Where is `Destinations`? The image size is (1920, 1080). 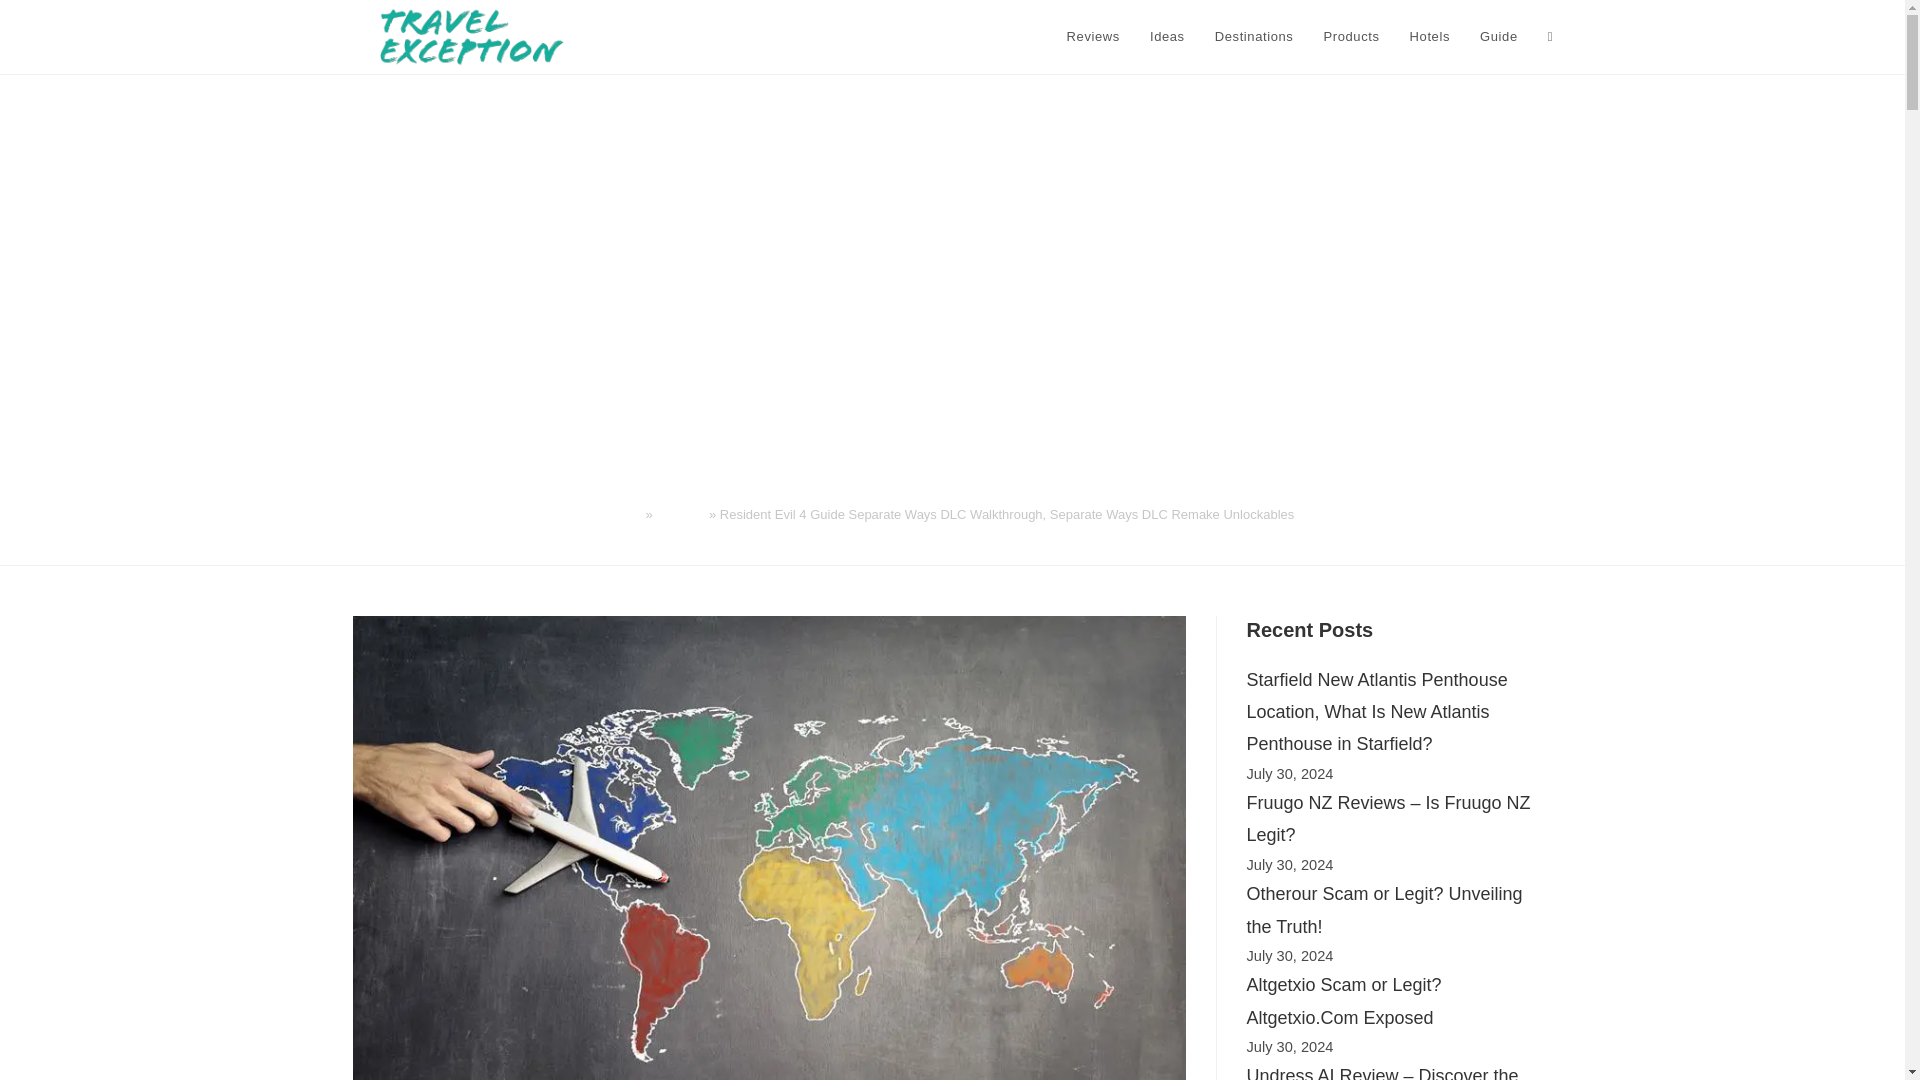 Destinations is located at coordinates (1254, 37).